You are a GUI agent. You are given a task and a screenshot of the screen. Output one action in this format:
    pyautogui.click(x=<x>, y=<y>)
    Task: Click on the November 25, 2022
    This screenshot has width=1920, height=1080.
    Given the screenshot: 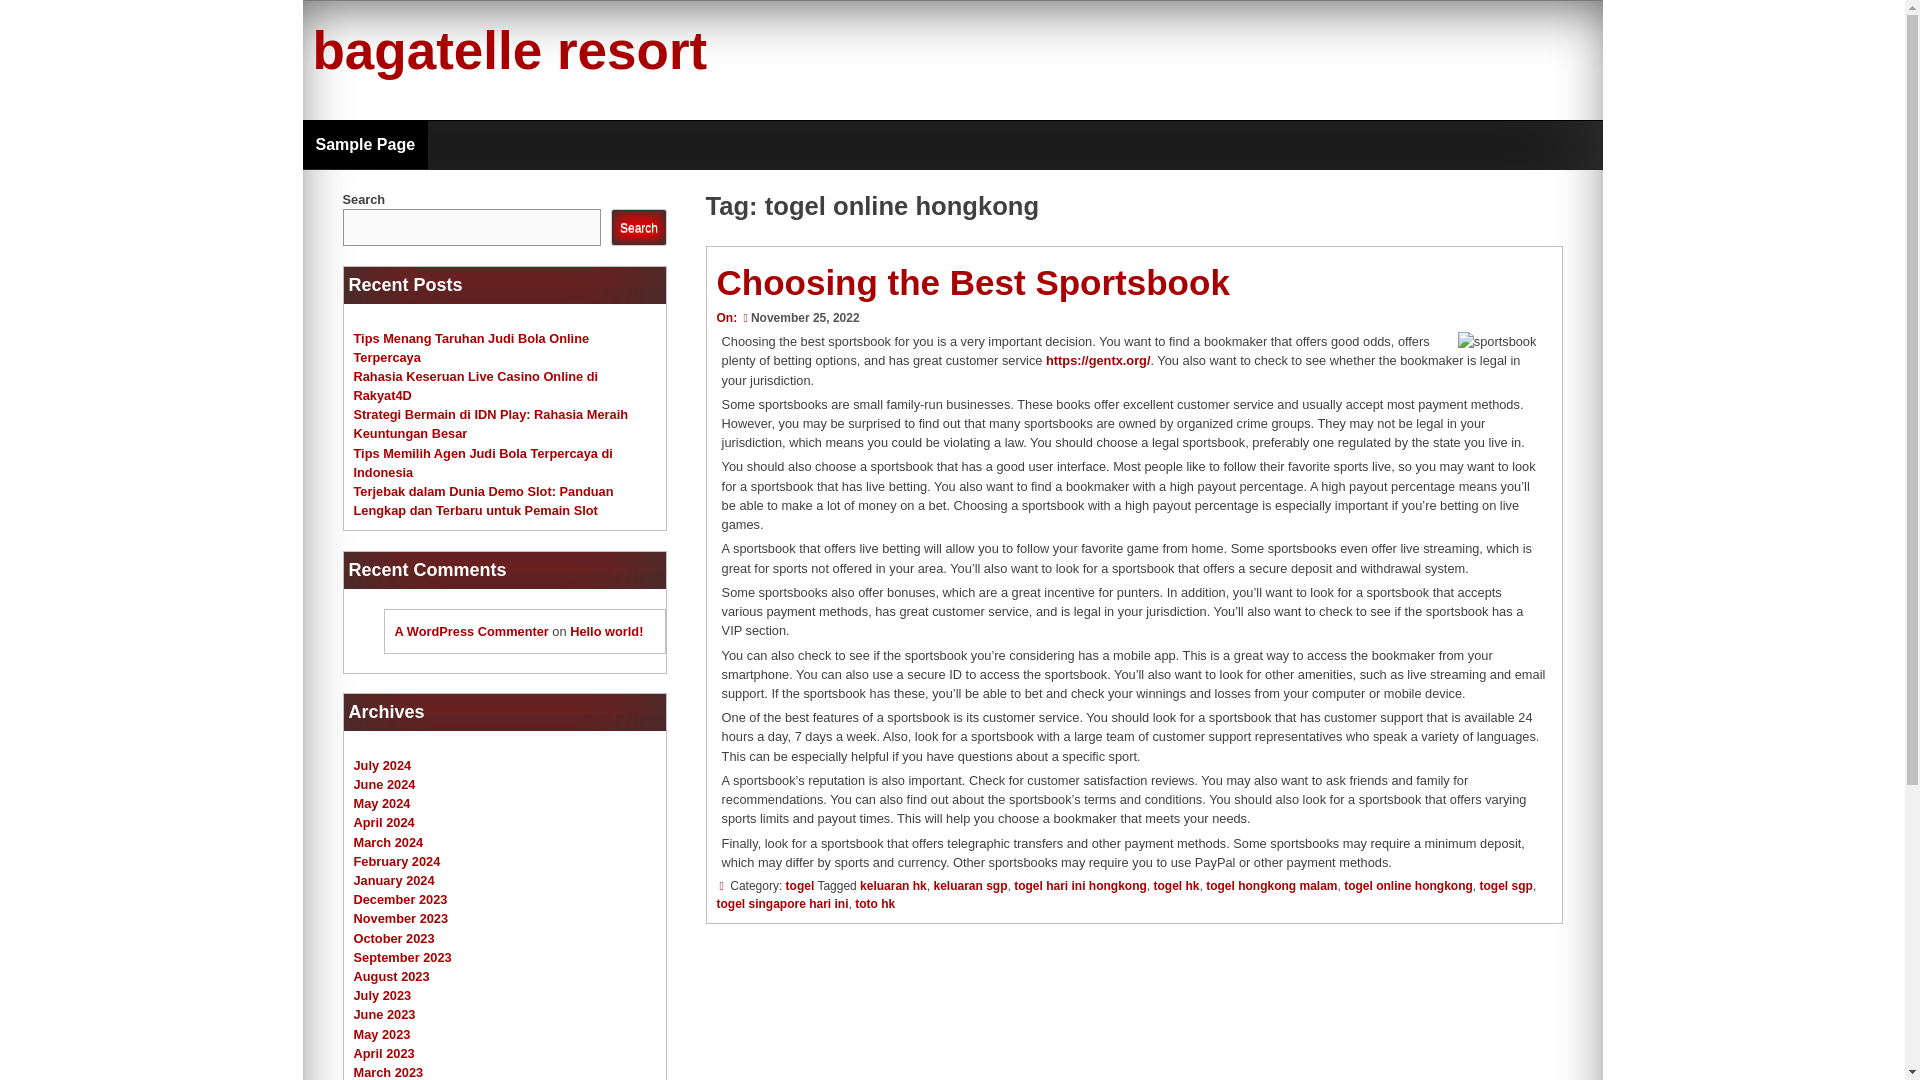 What is the action you would take?
    pyautogui.click(x=798, y=318)
    